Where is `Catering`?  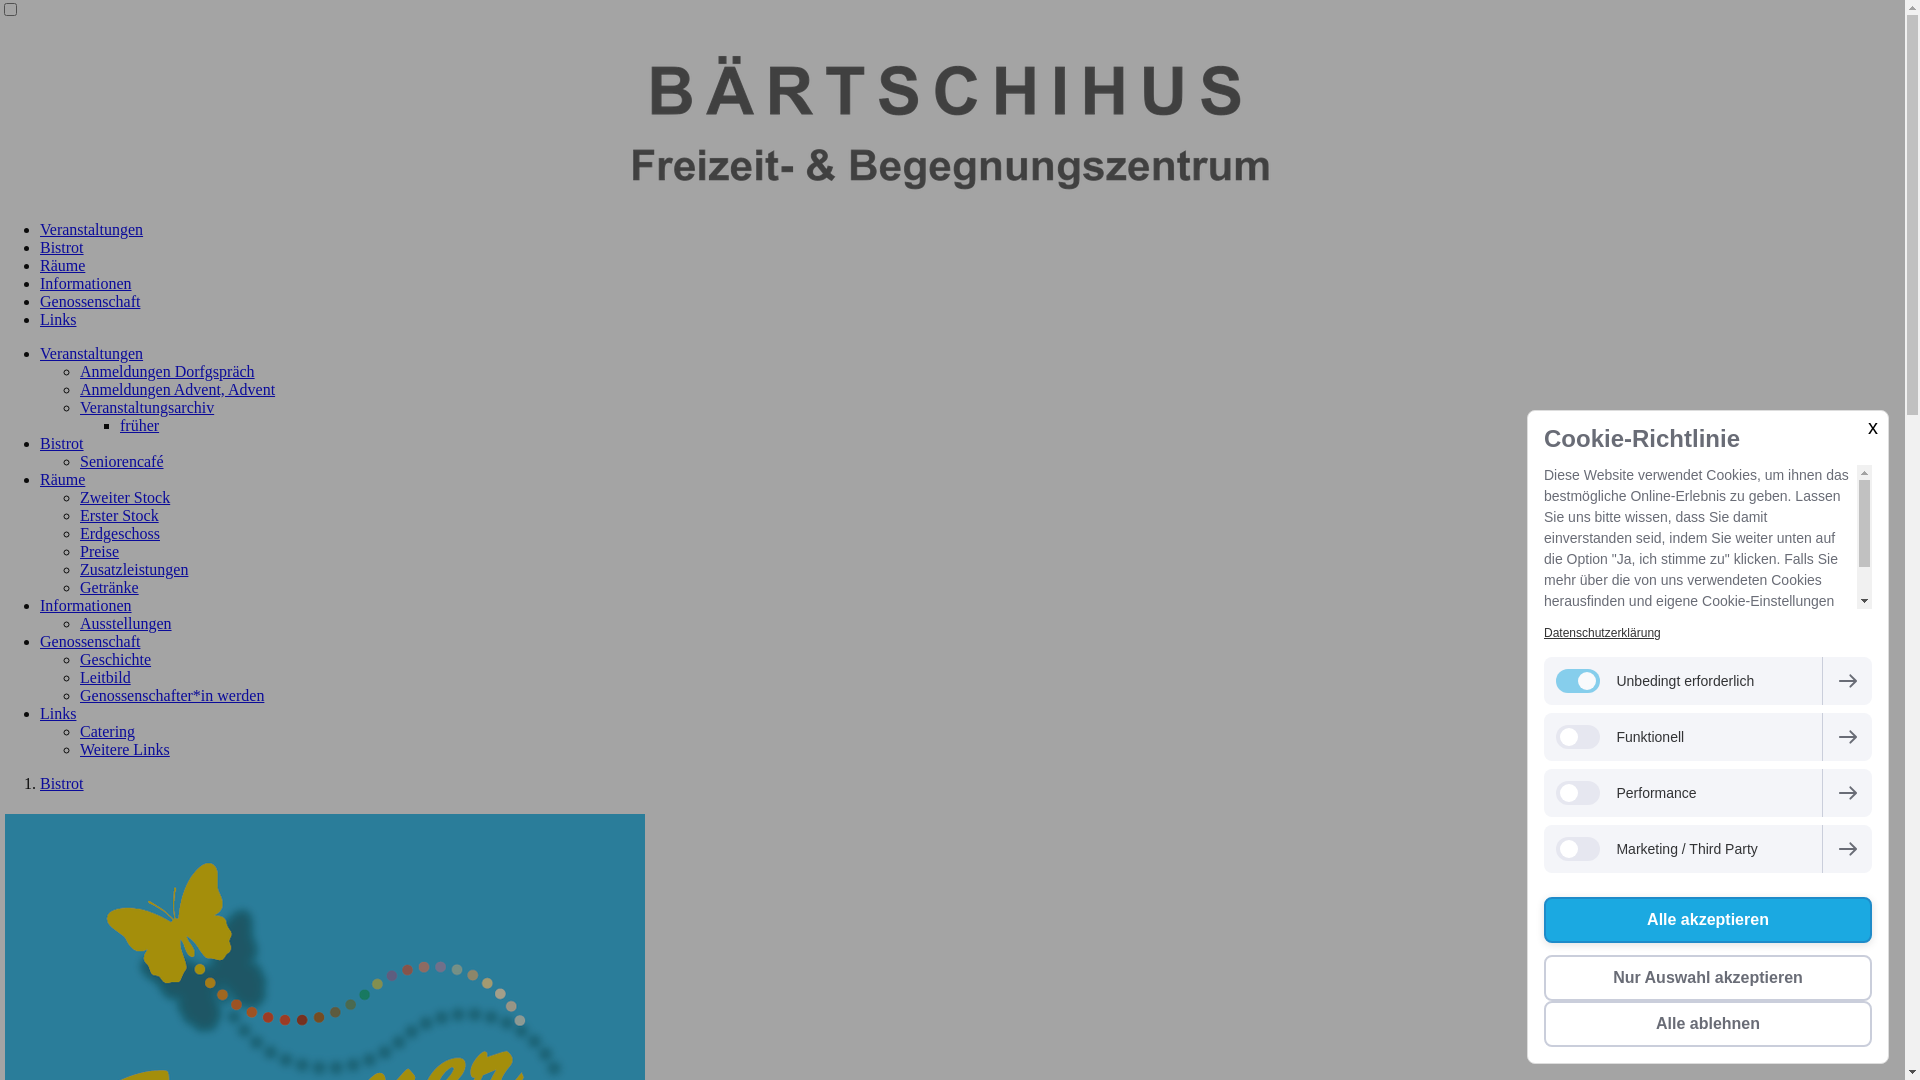
Catering is located at coordinates (108, 732).